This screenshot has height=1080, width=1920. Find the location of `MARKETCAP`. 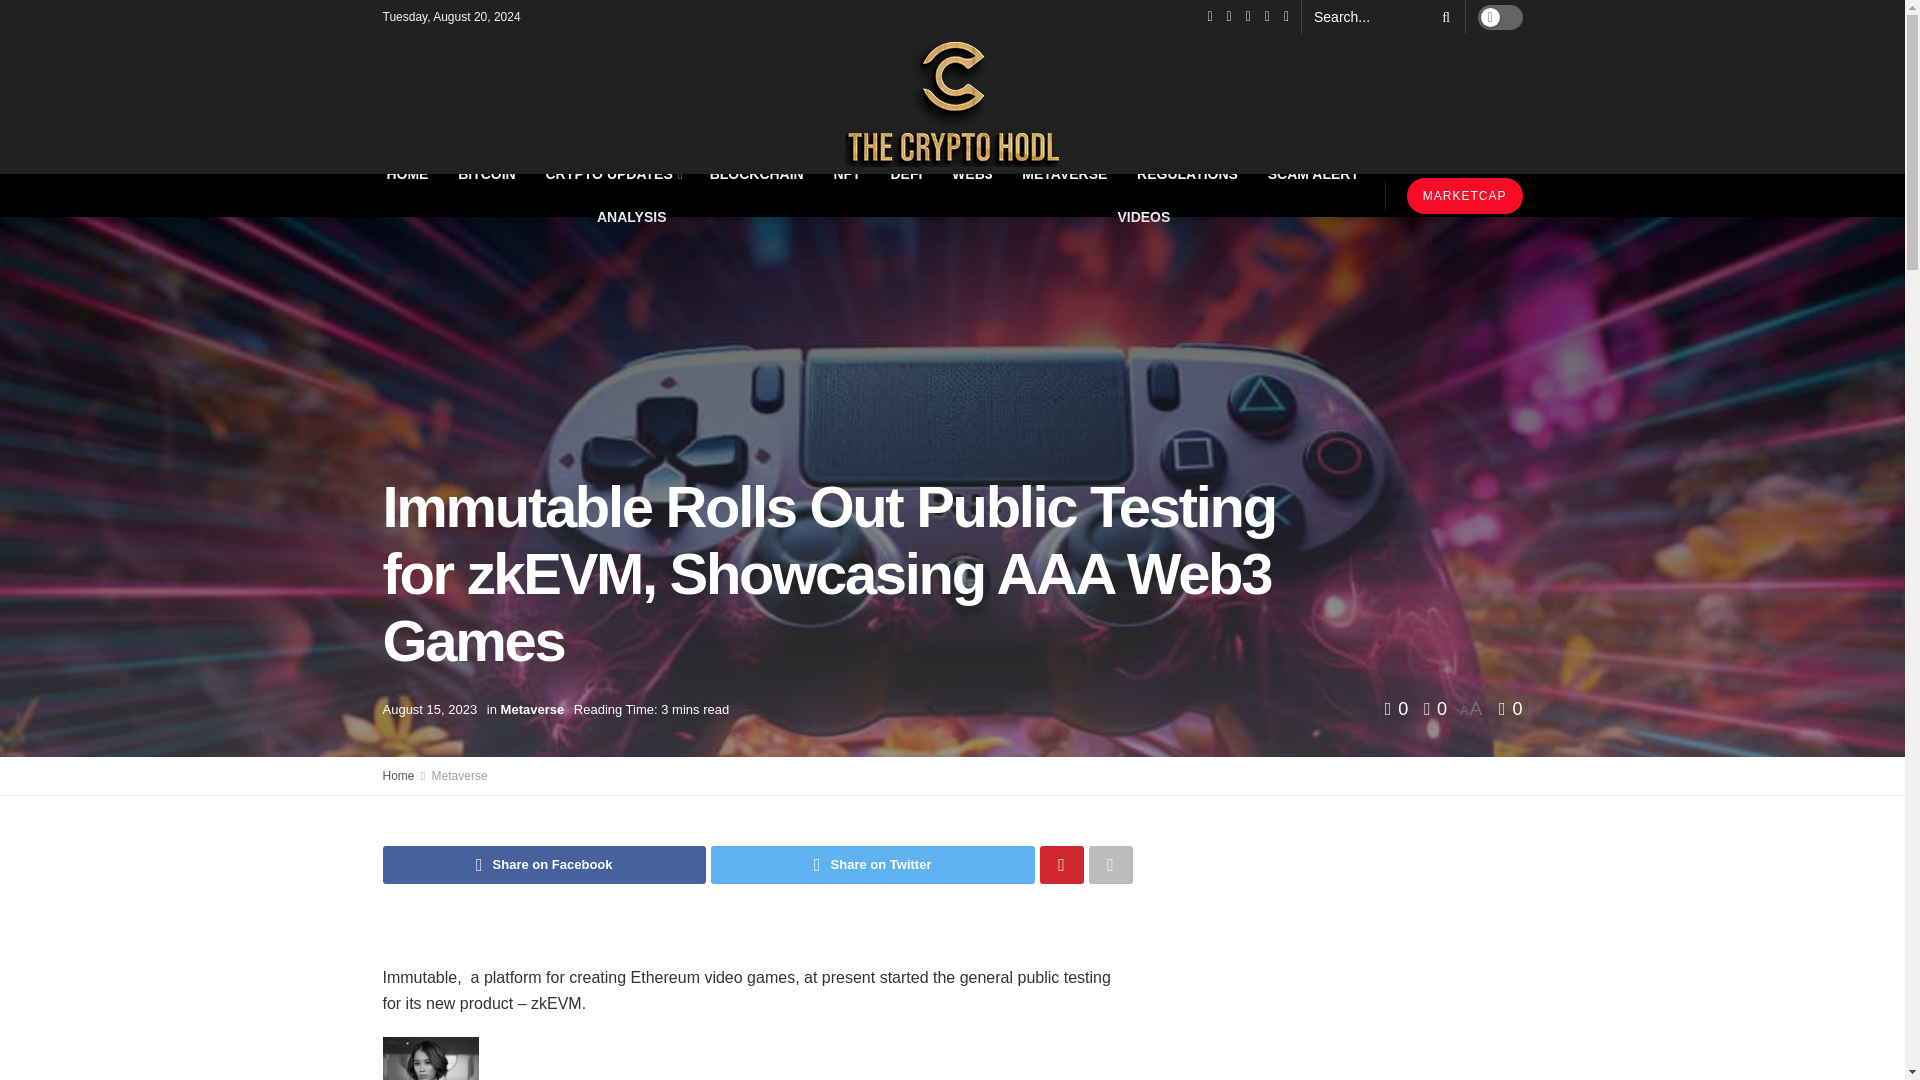

MARKETCAP is located at coordinates (1464, 196).